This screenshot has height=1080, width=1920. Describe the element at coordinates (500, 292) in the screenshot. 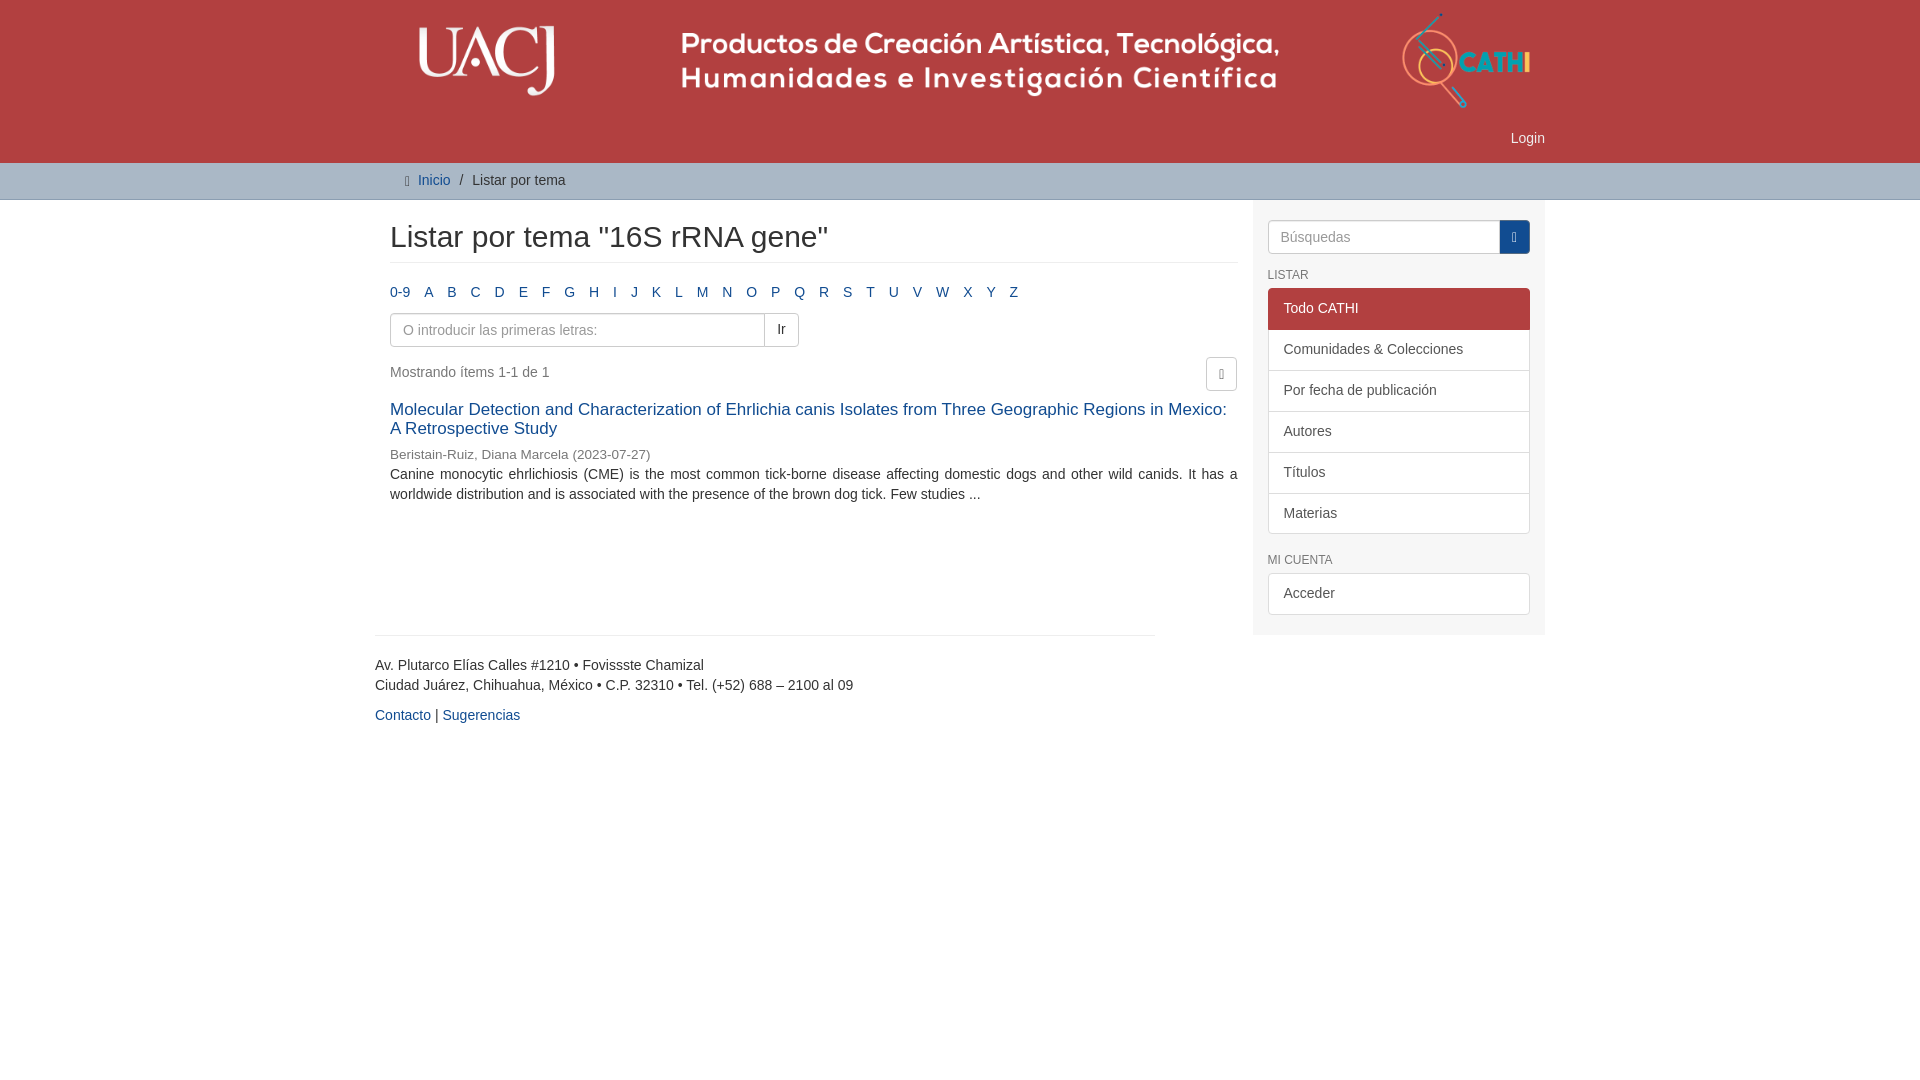

I see `D` at that location.